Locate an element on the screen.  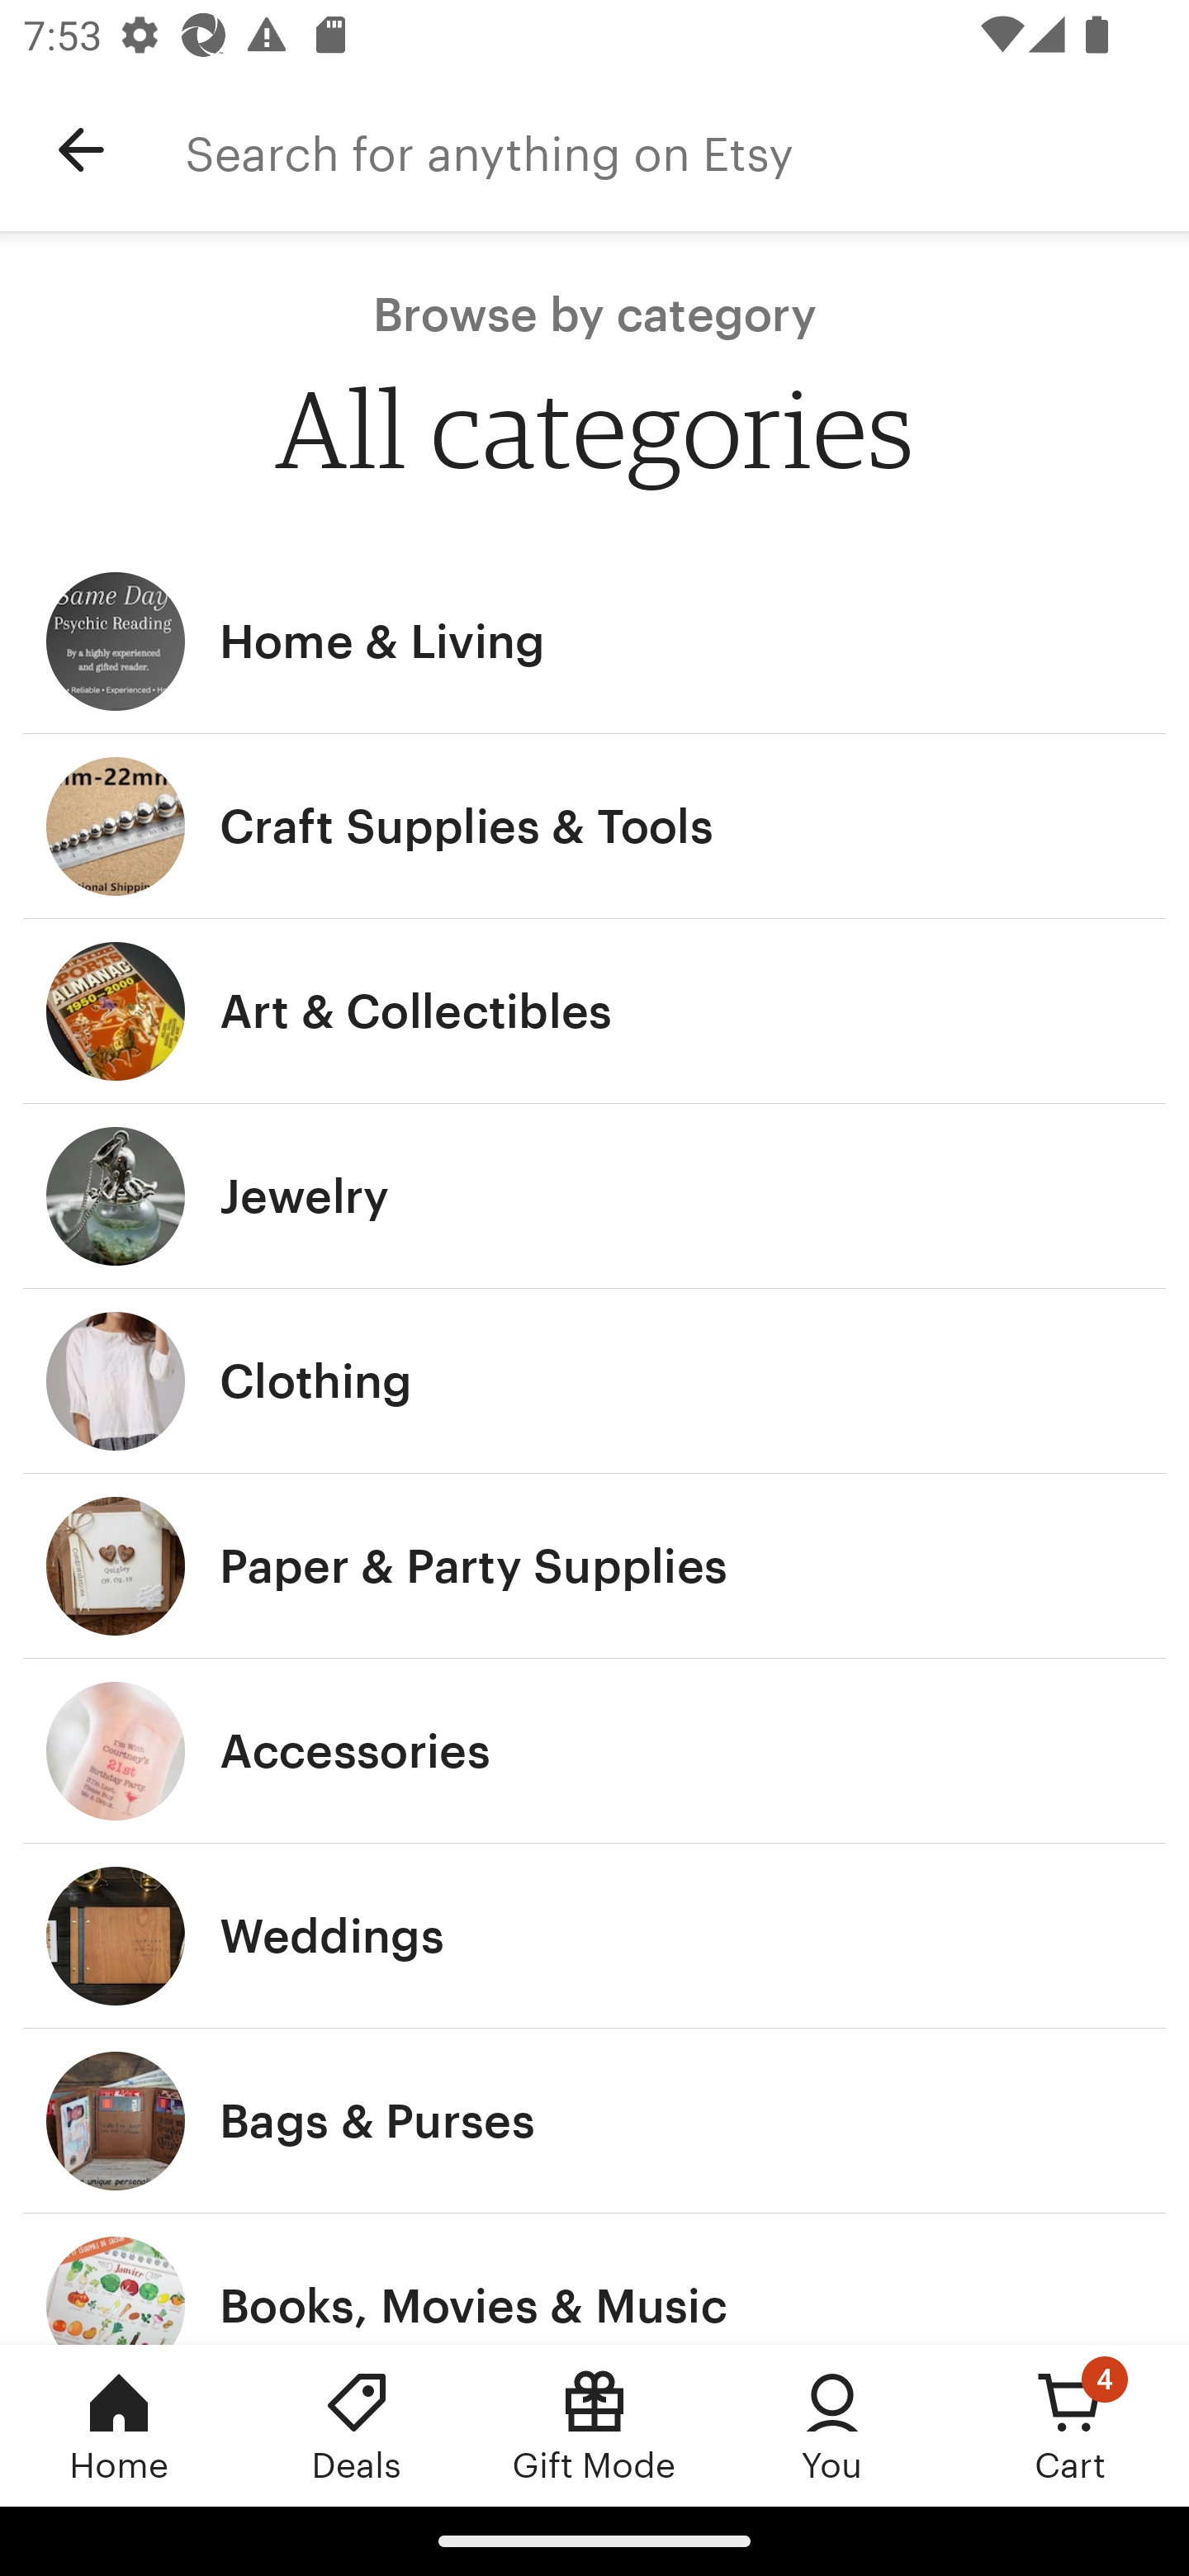
Clothing is located at coordinates (594, 1380).